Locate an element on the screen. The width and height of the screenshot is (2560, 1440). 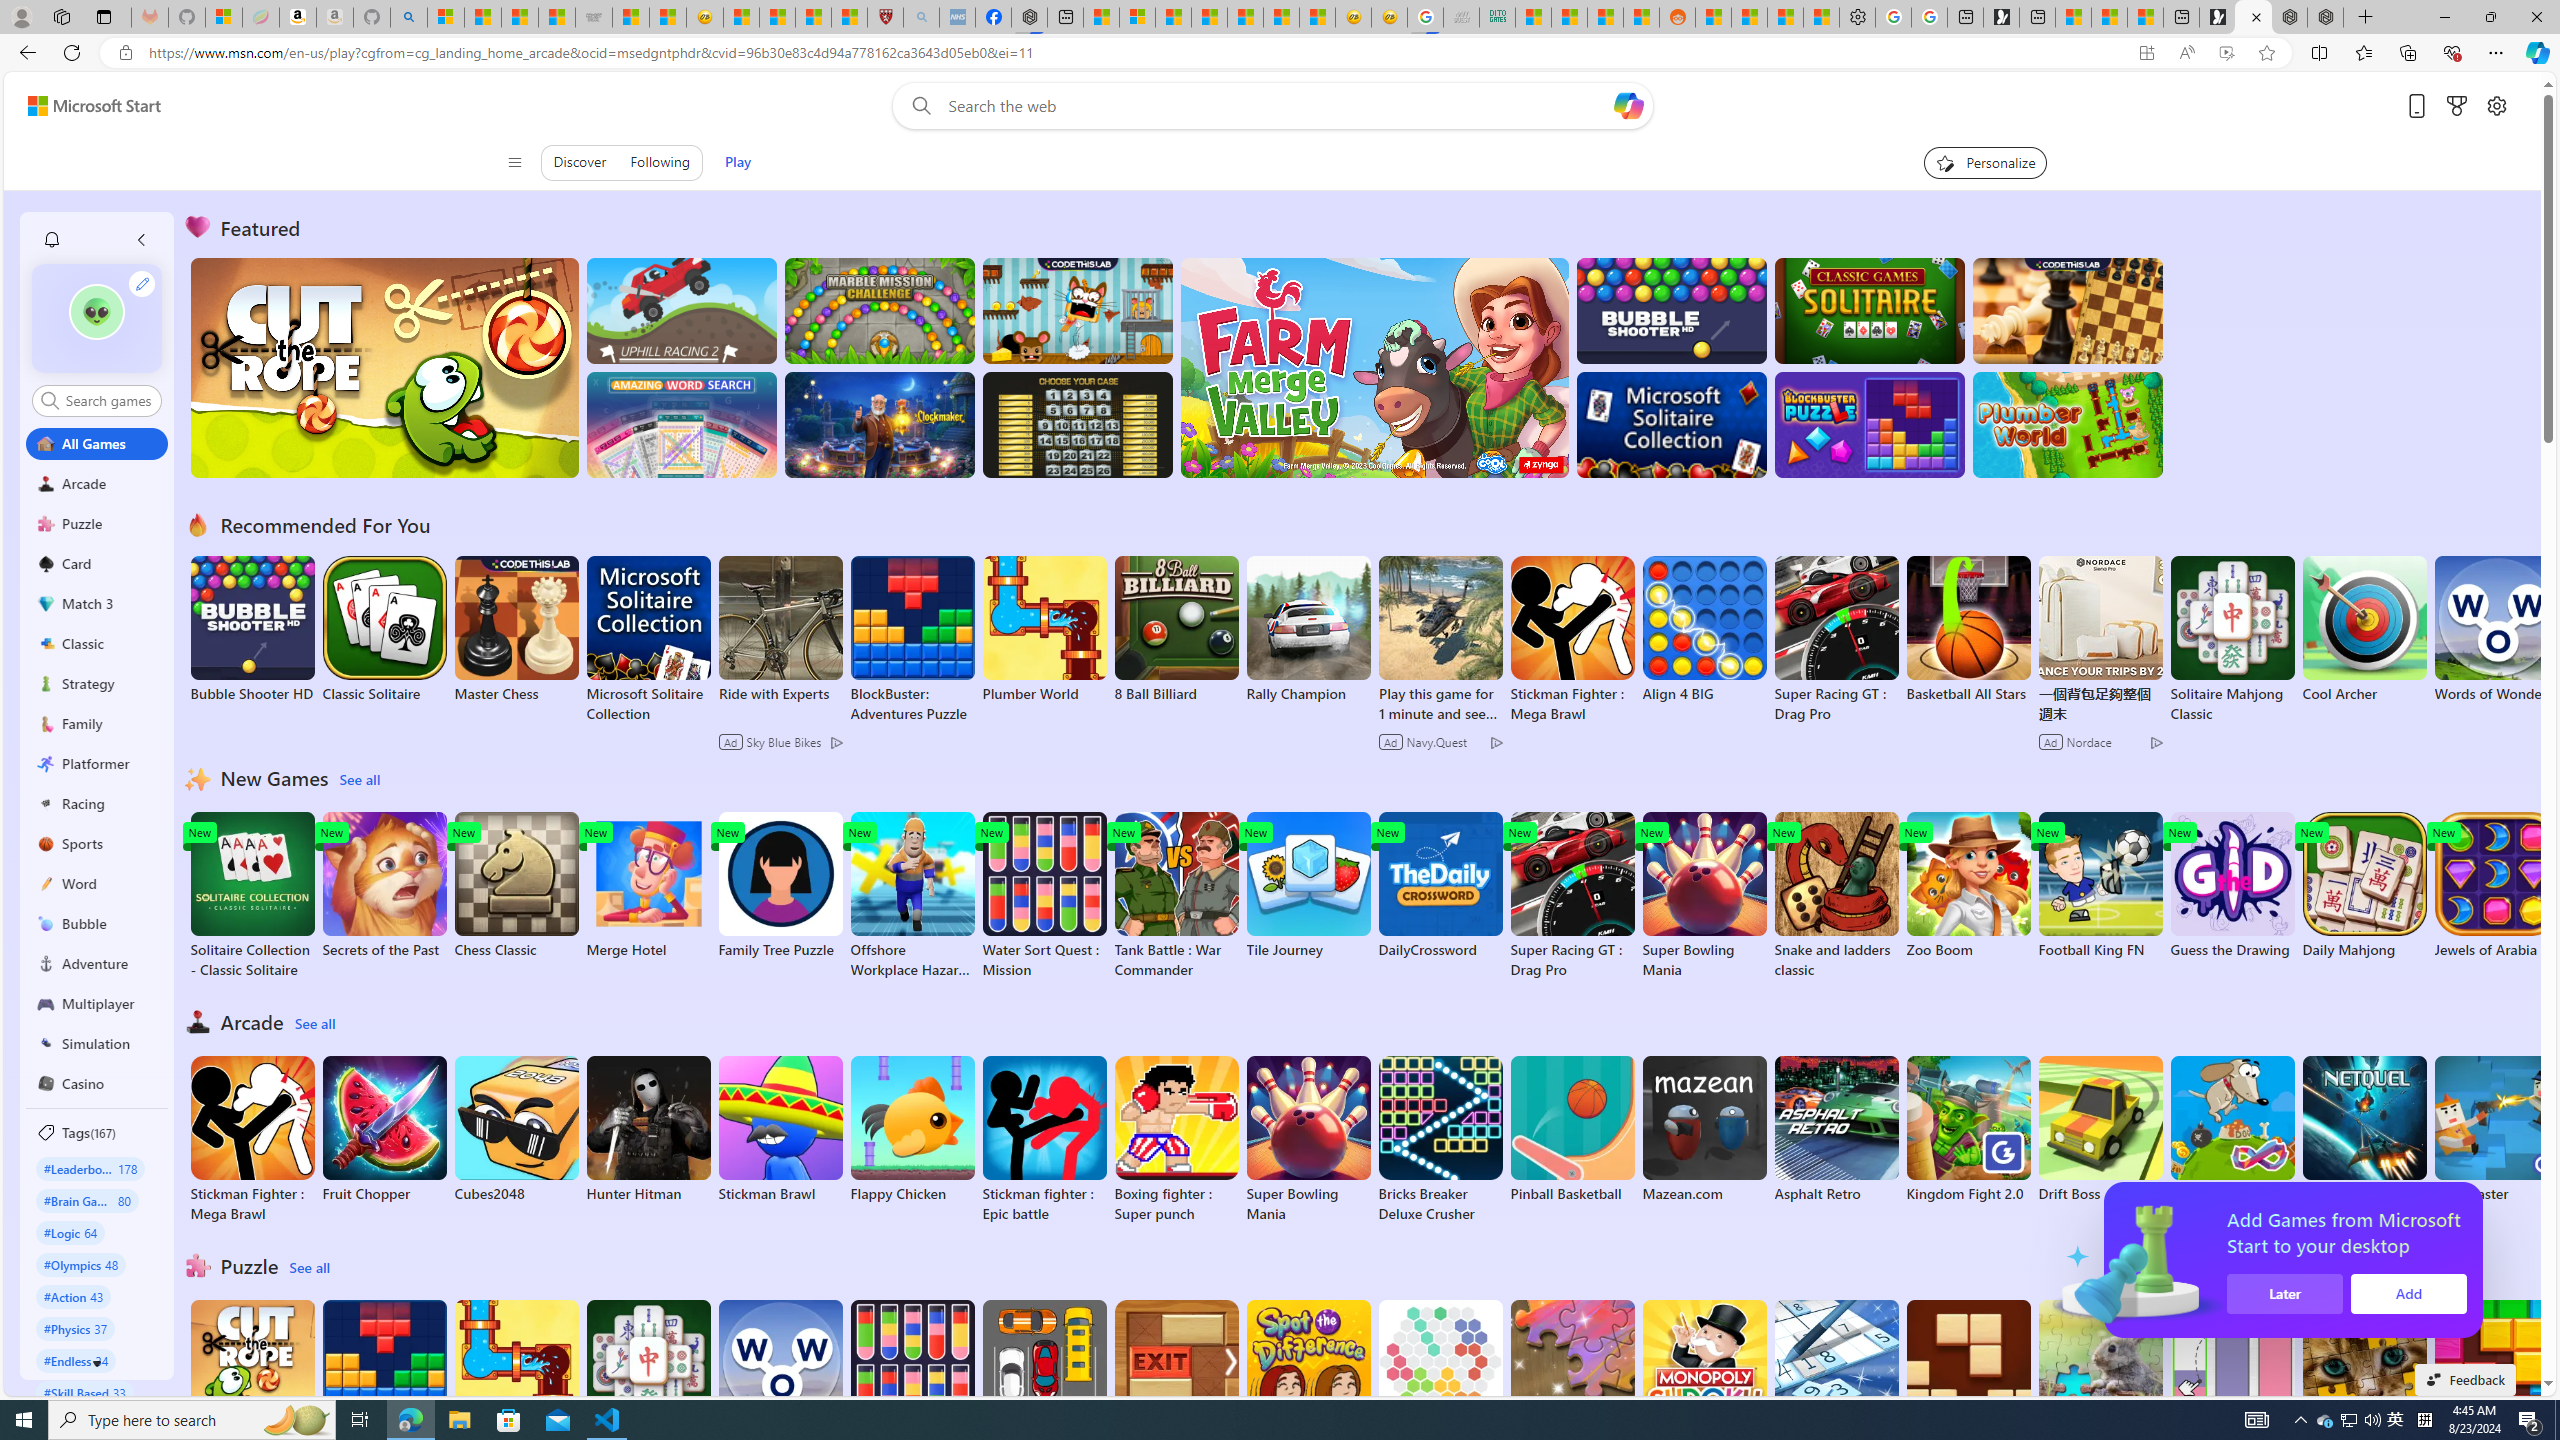
Asphalt Retro is located at coordinates (1836, 1129).